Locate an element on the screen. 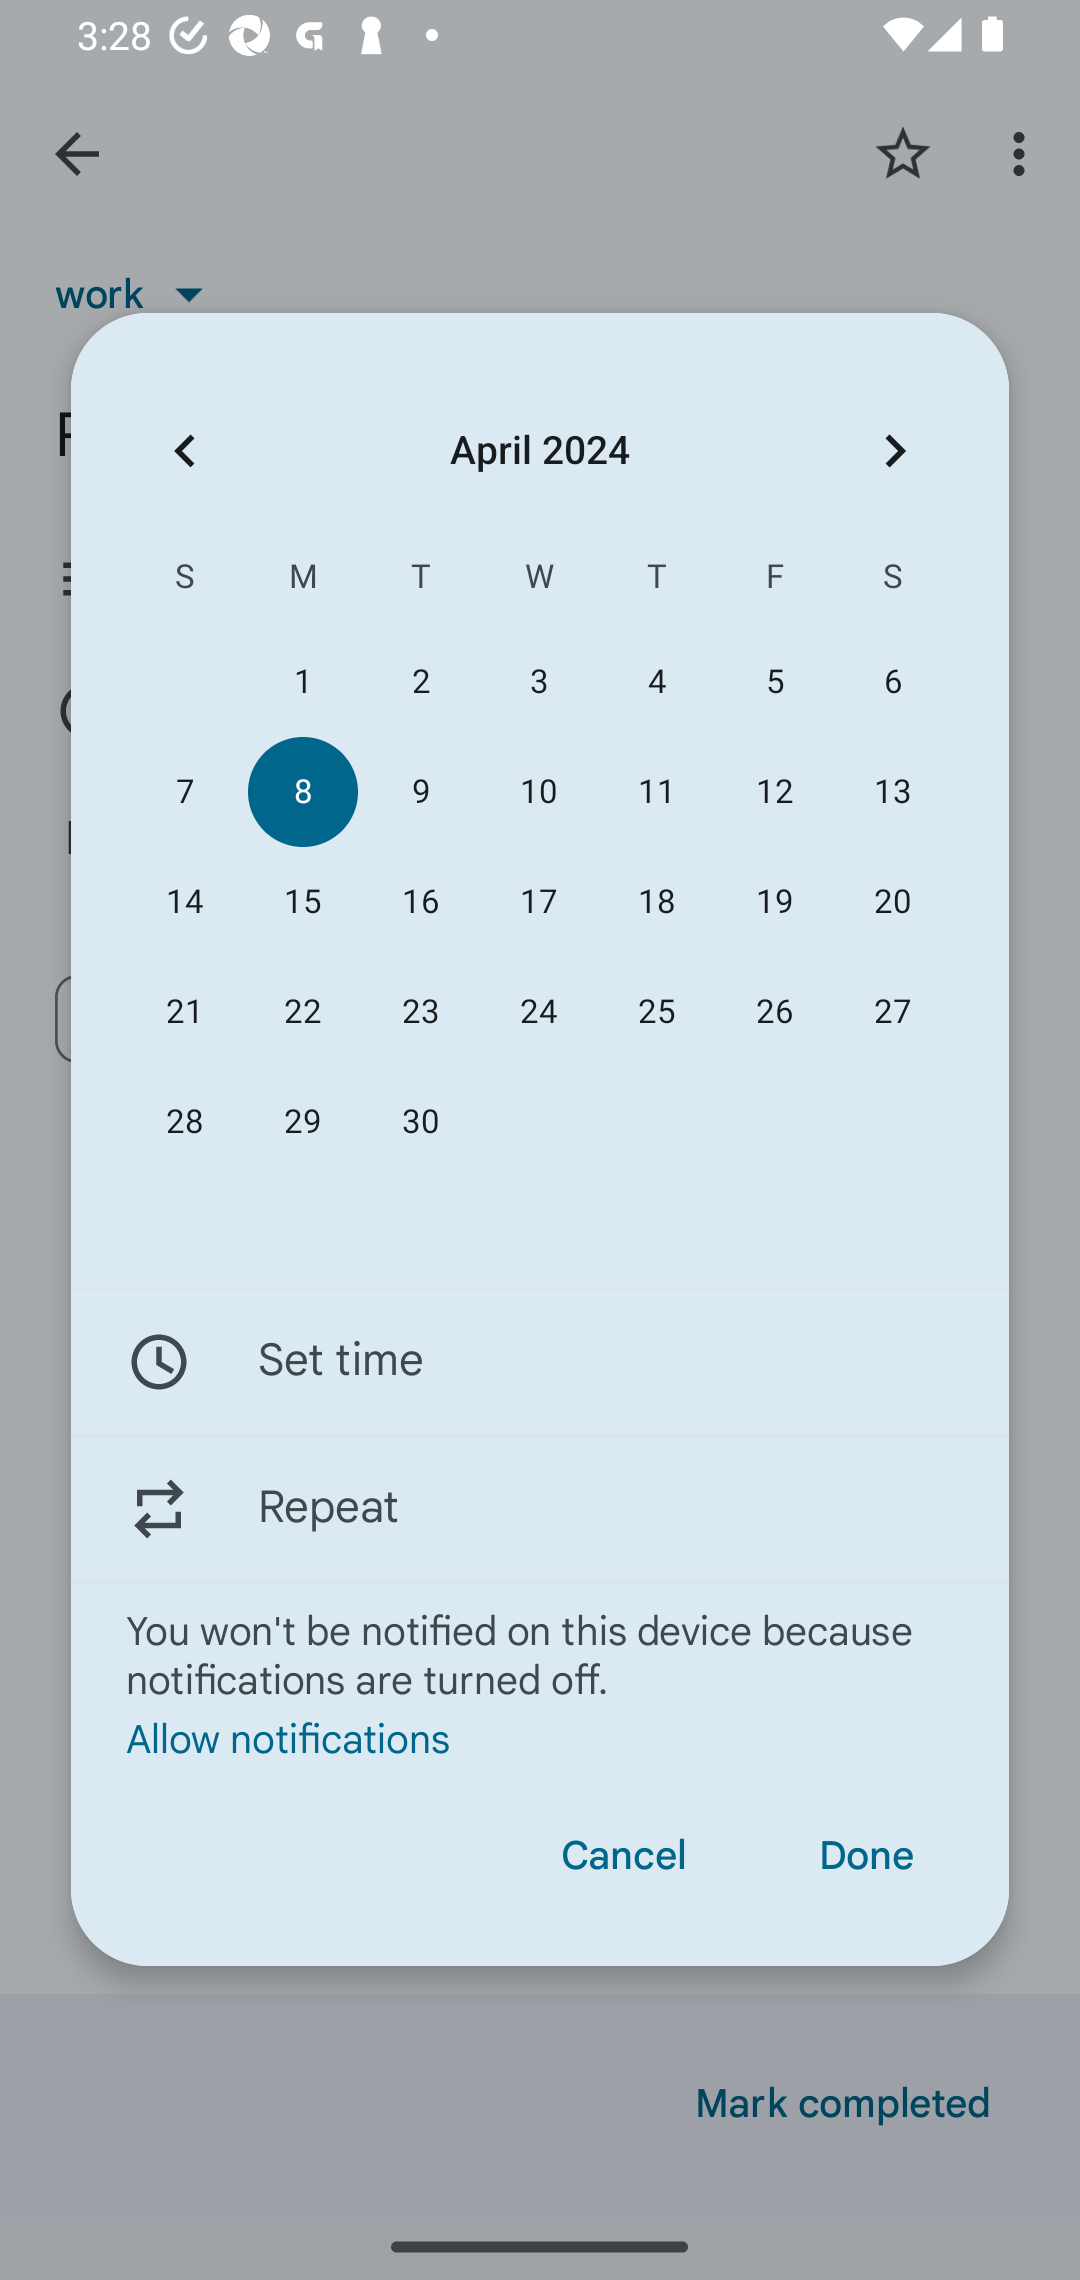 Image resolution: width=1080 pixels, height=2280 pixels. 1 01 April 2024 is located at coordinates (302, 682).